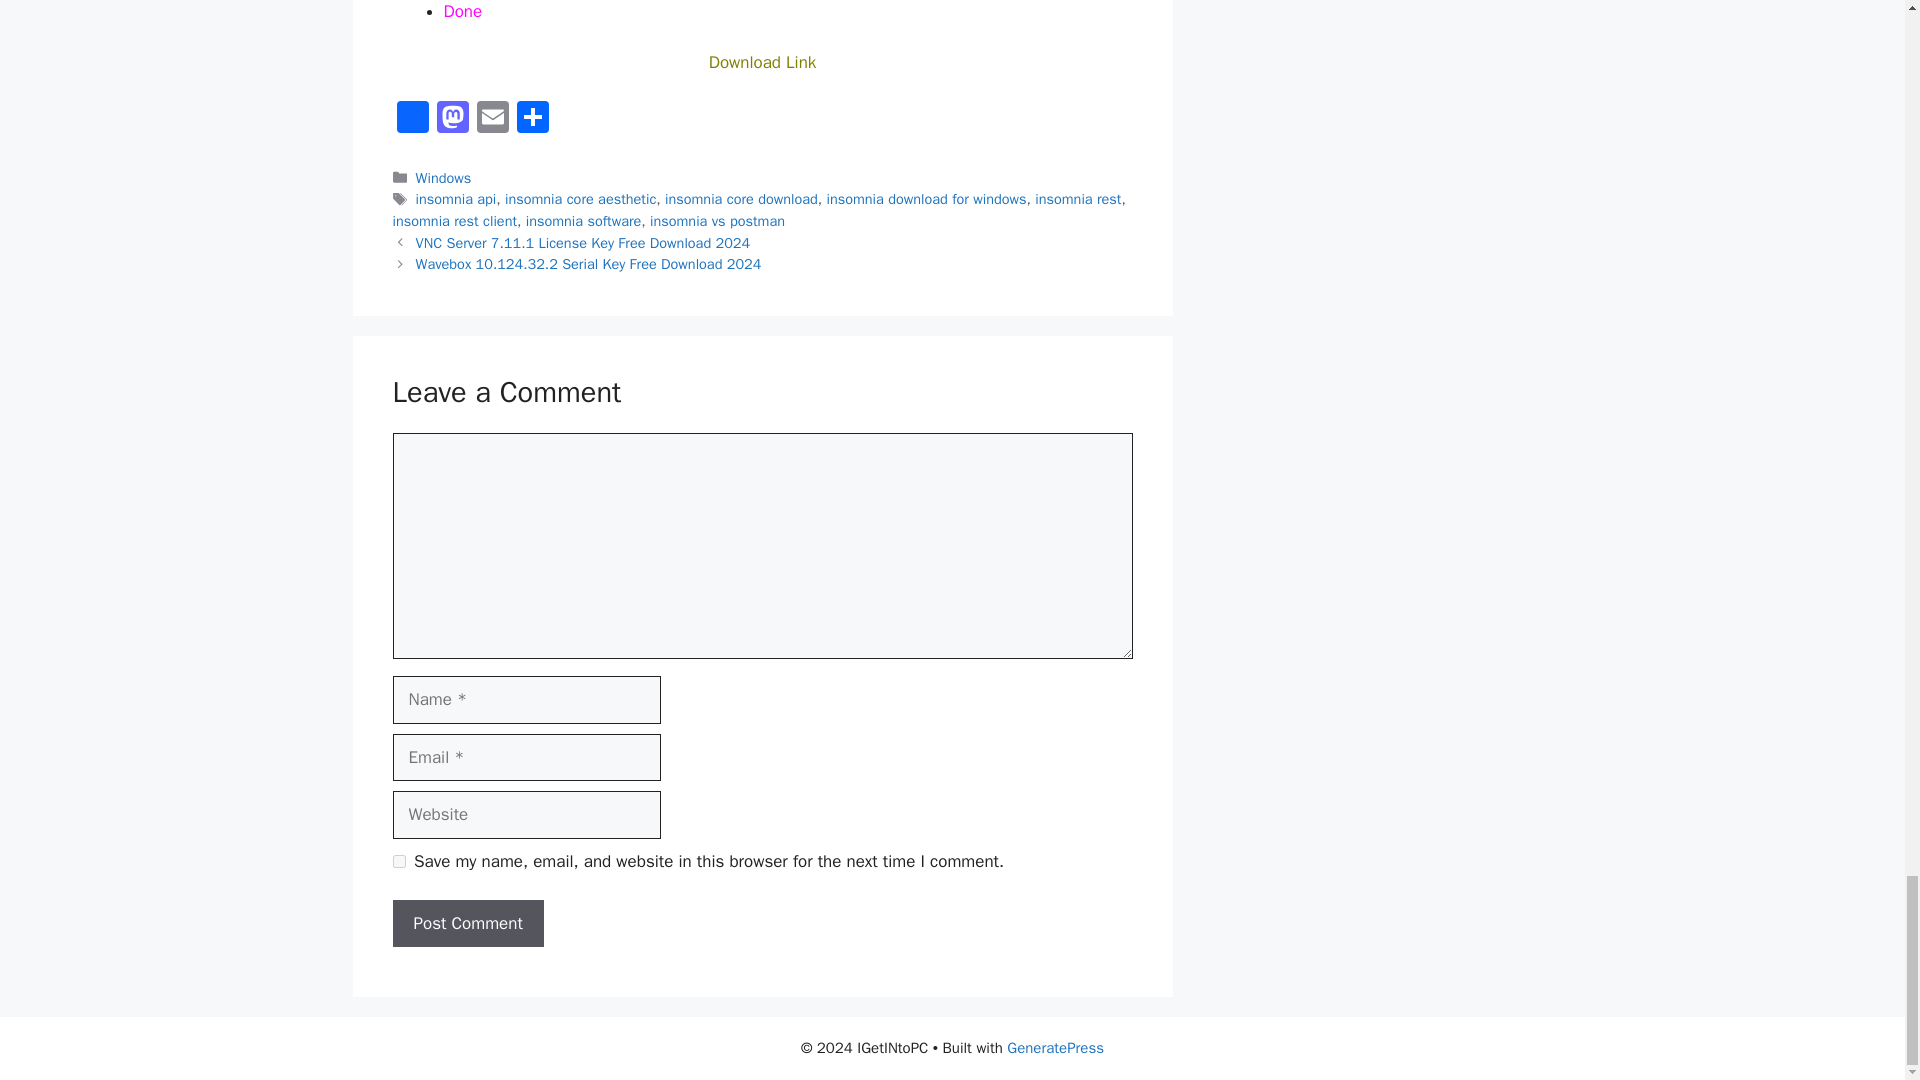 This screenshot has height=1080, width=1920. Describe the element at coordinates (452, 120) in the screenshot. I see `Mastodon` at that location.